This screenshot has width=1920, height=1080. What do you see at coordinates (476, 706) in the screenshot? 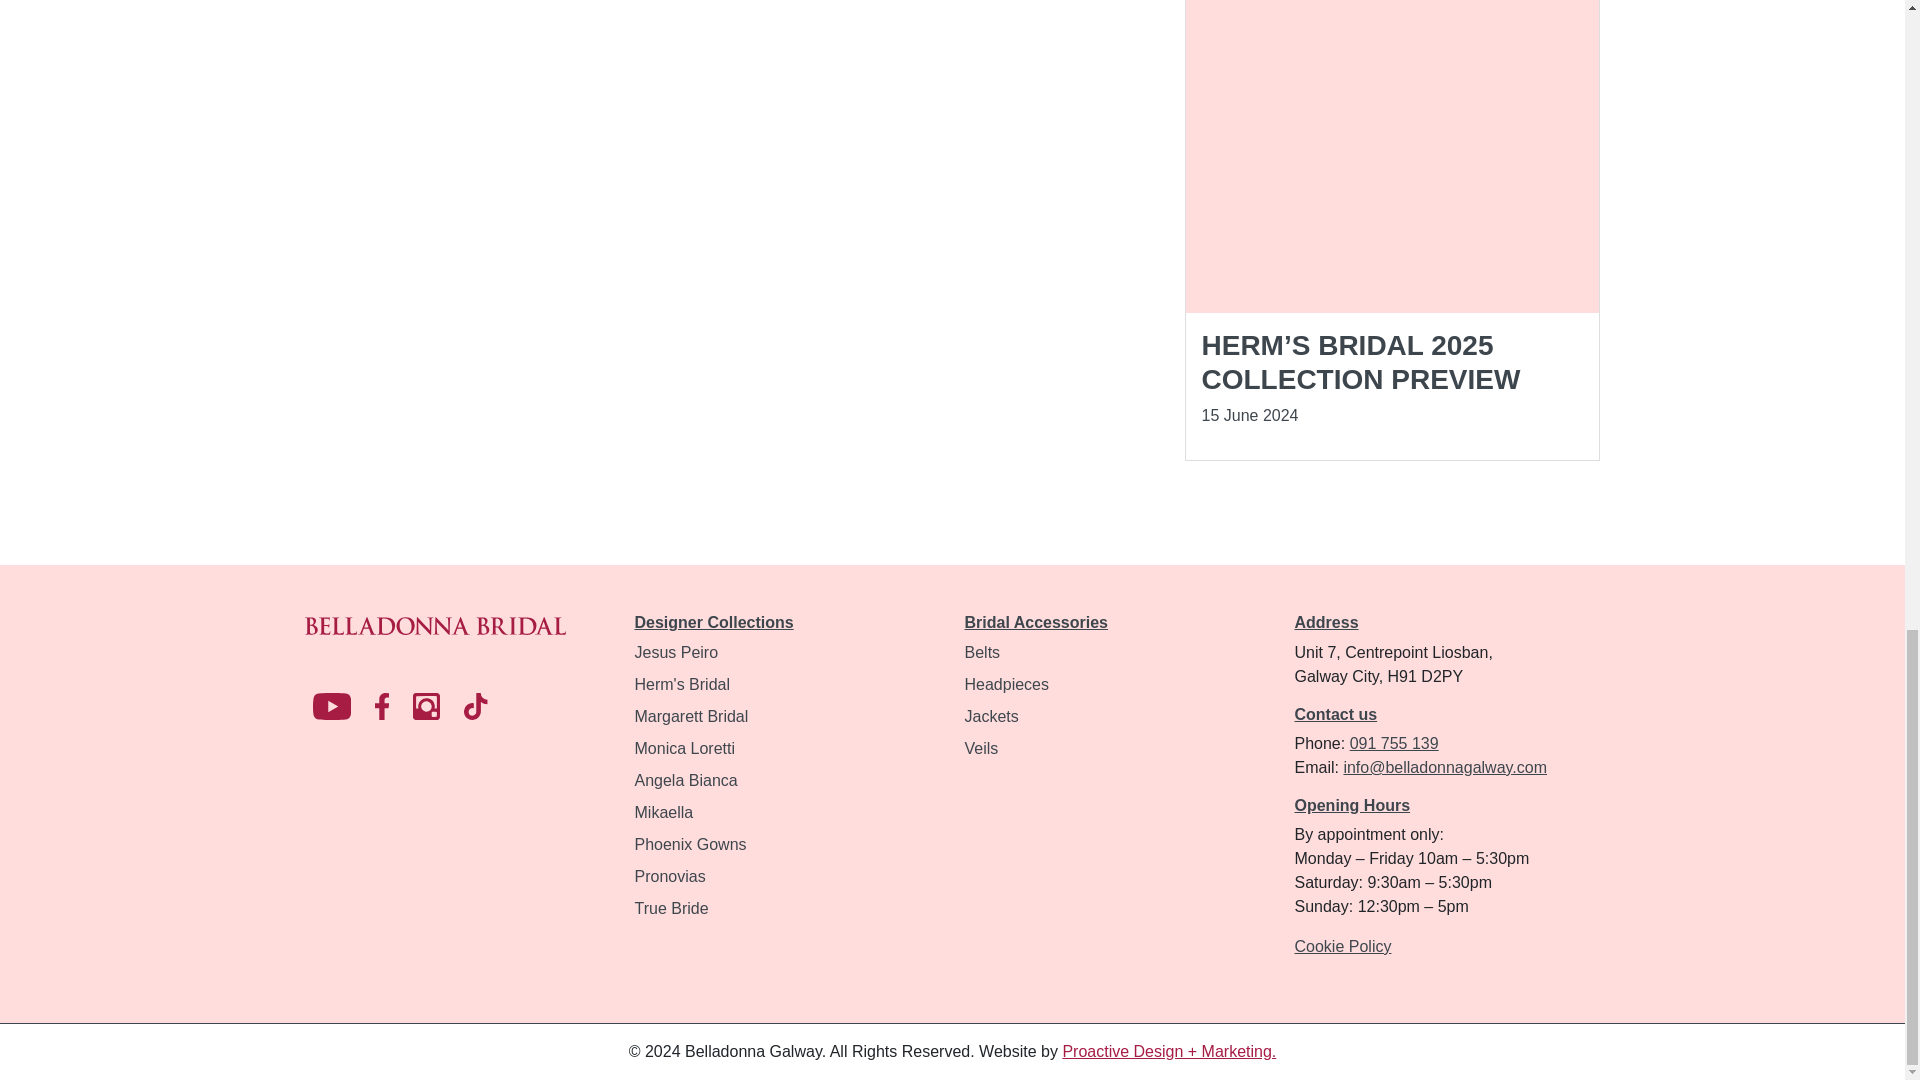
I see `Visit Belladonna Bridal TikTok` at bounding box center [476, 706].